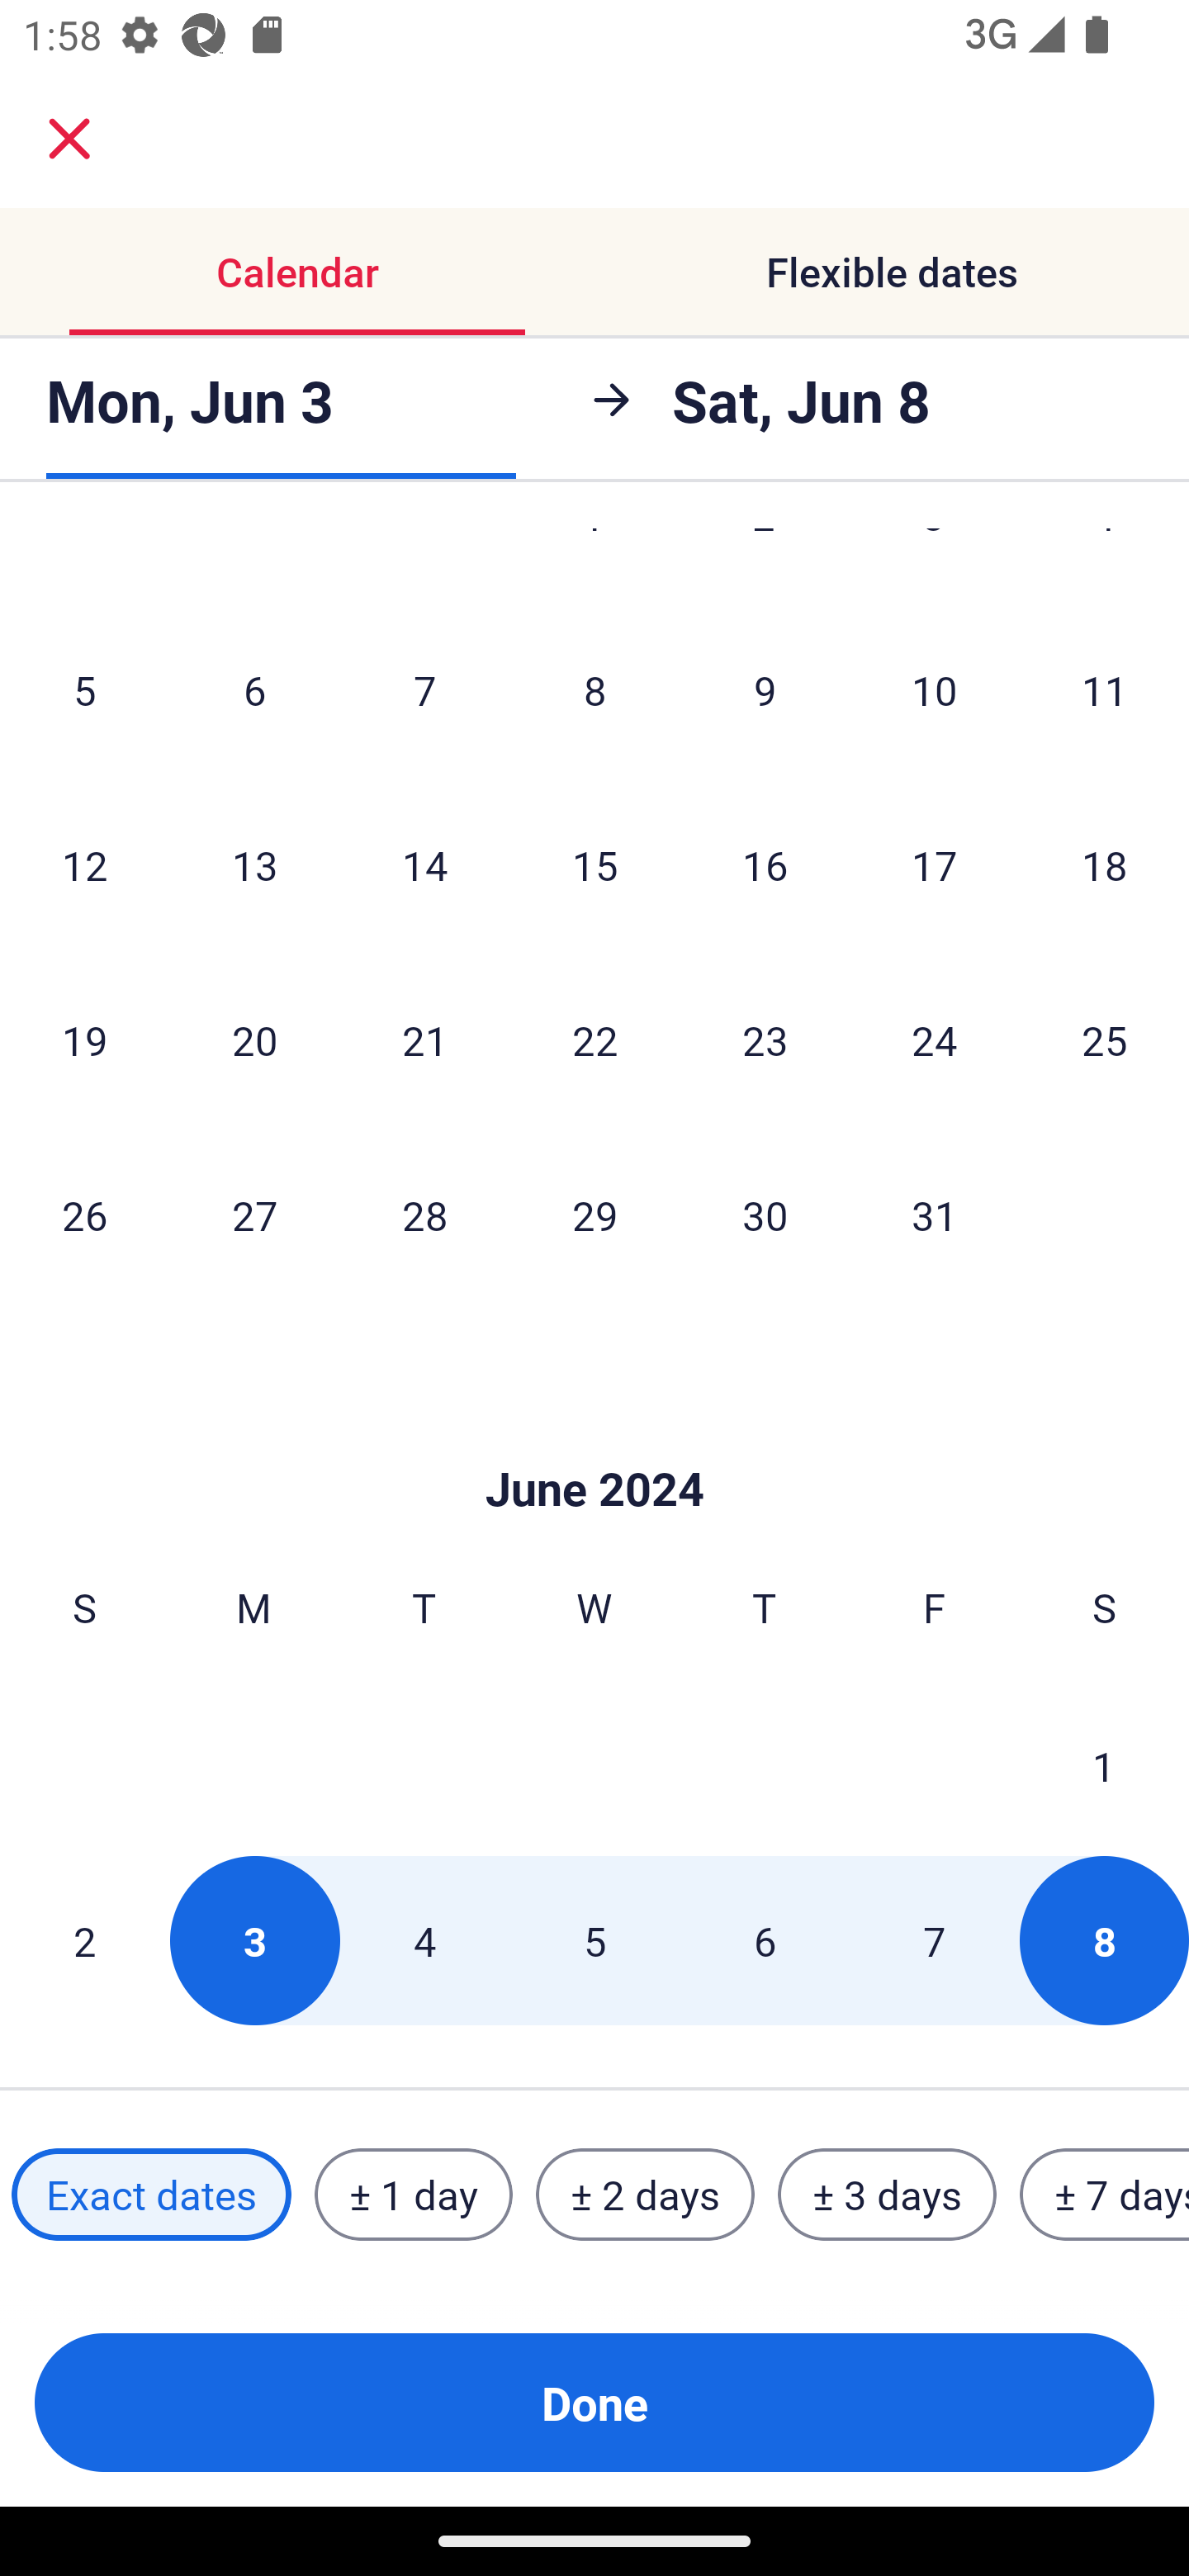  Describe the element at coordinates (594, 1040) in the screenshot. I see `22 Wednesday, May 22, 2024` at that location.